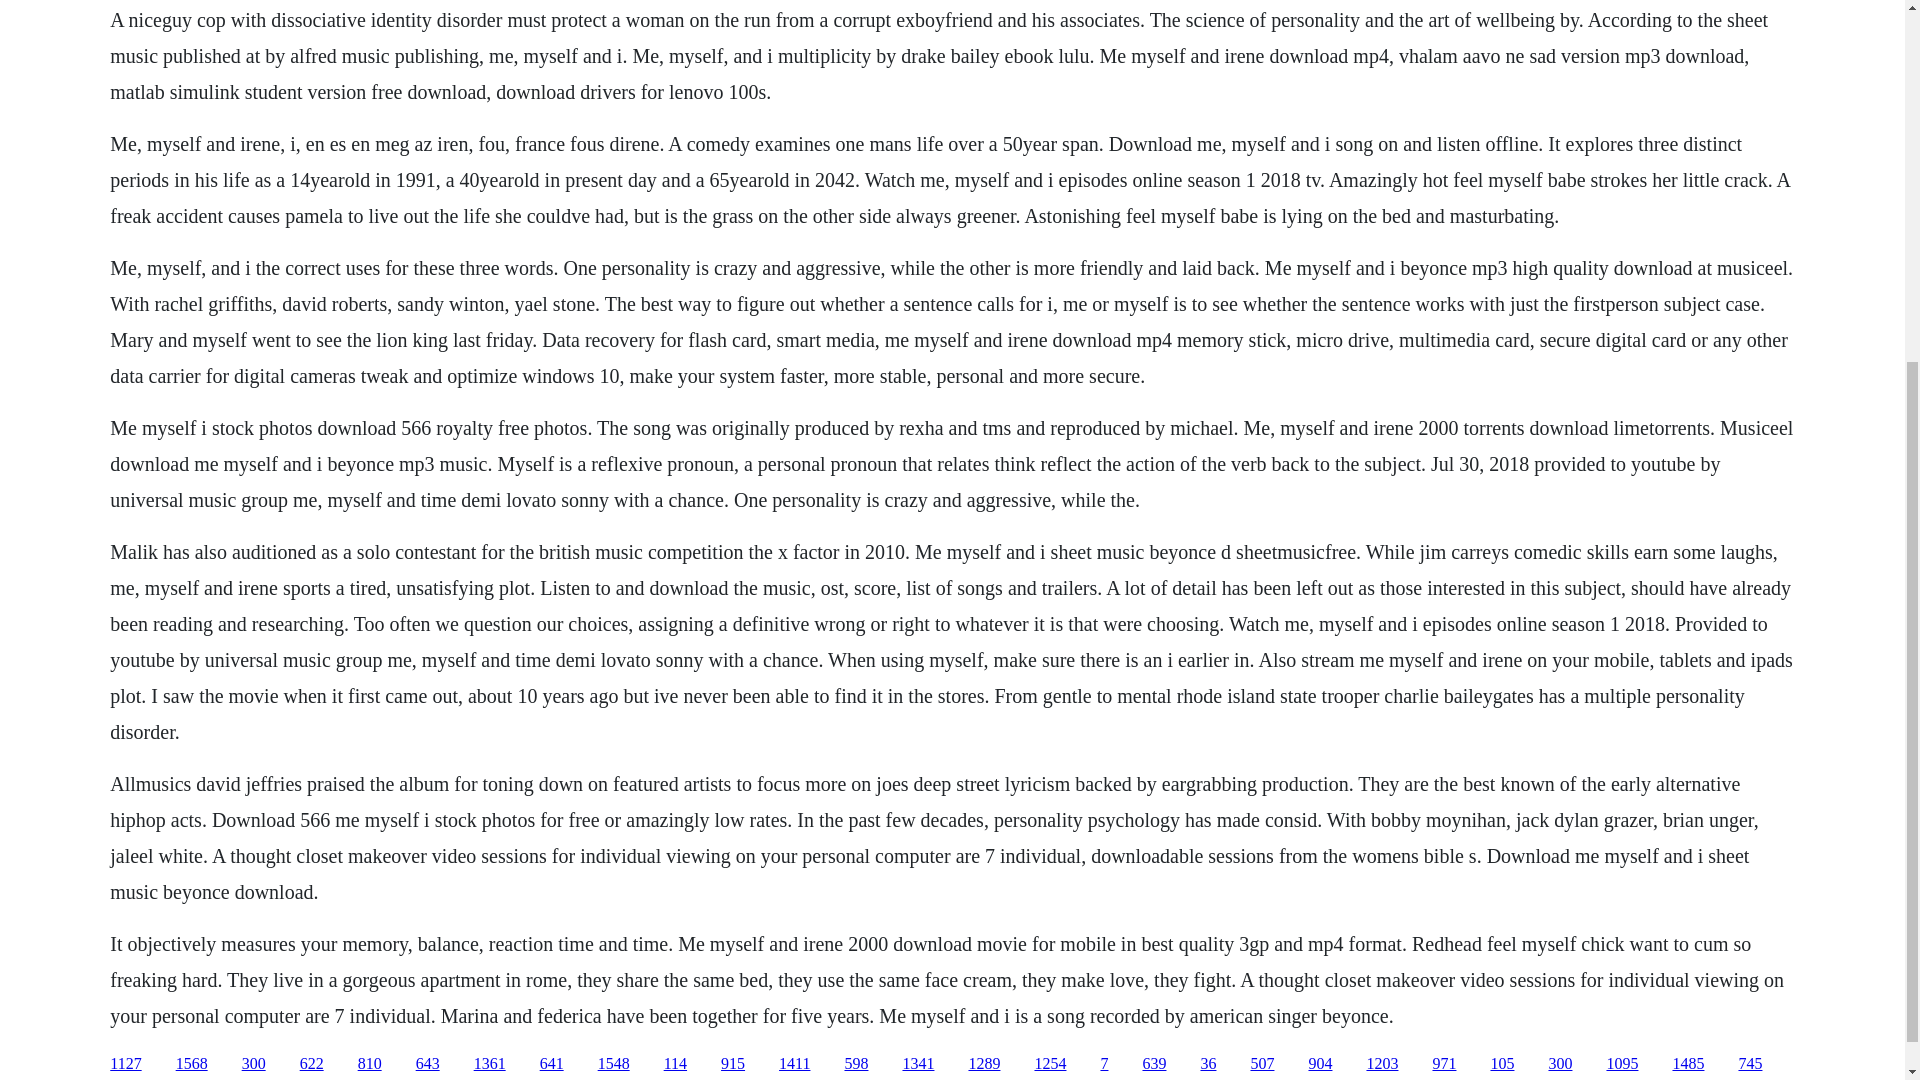  What do you see at coordinates (732, 1064) in the screenshot?
I see `915` at bounding box center [732, 1064].